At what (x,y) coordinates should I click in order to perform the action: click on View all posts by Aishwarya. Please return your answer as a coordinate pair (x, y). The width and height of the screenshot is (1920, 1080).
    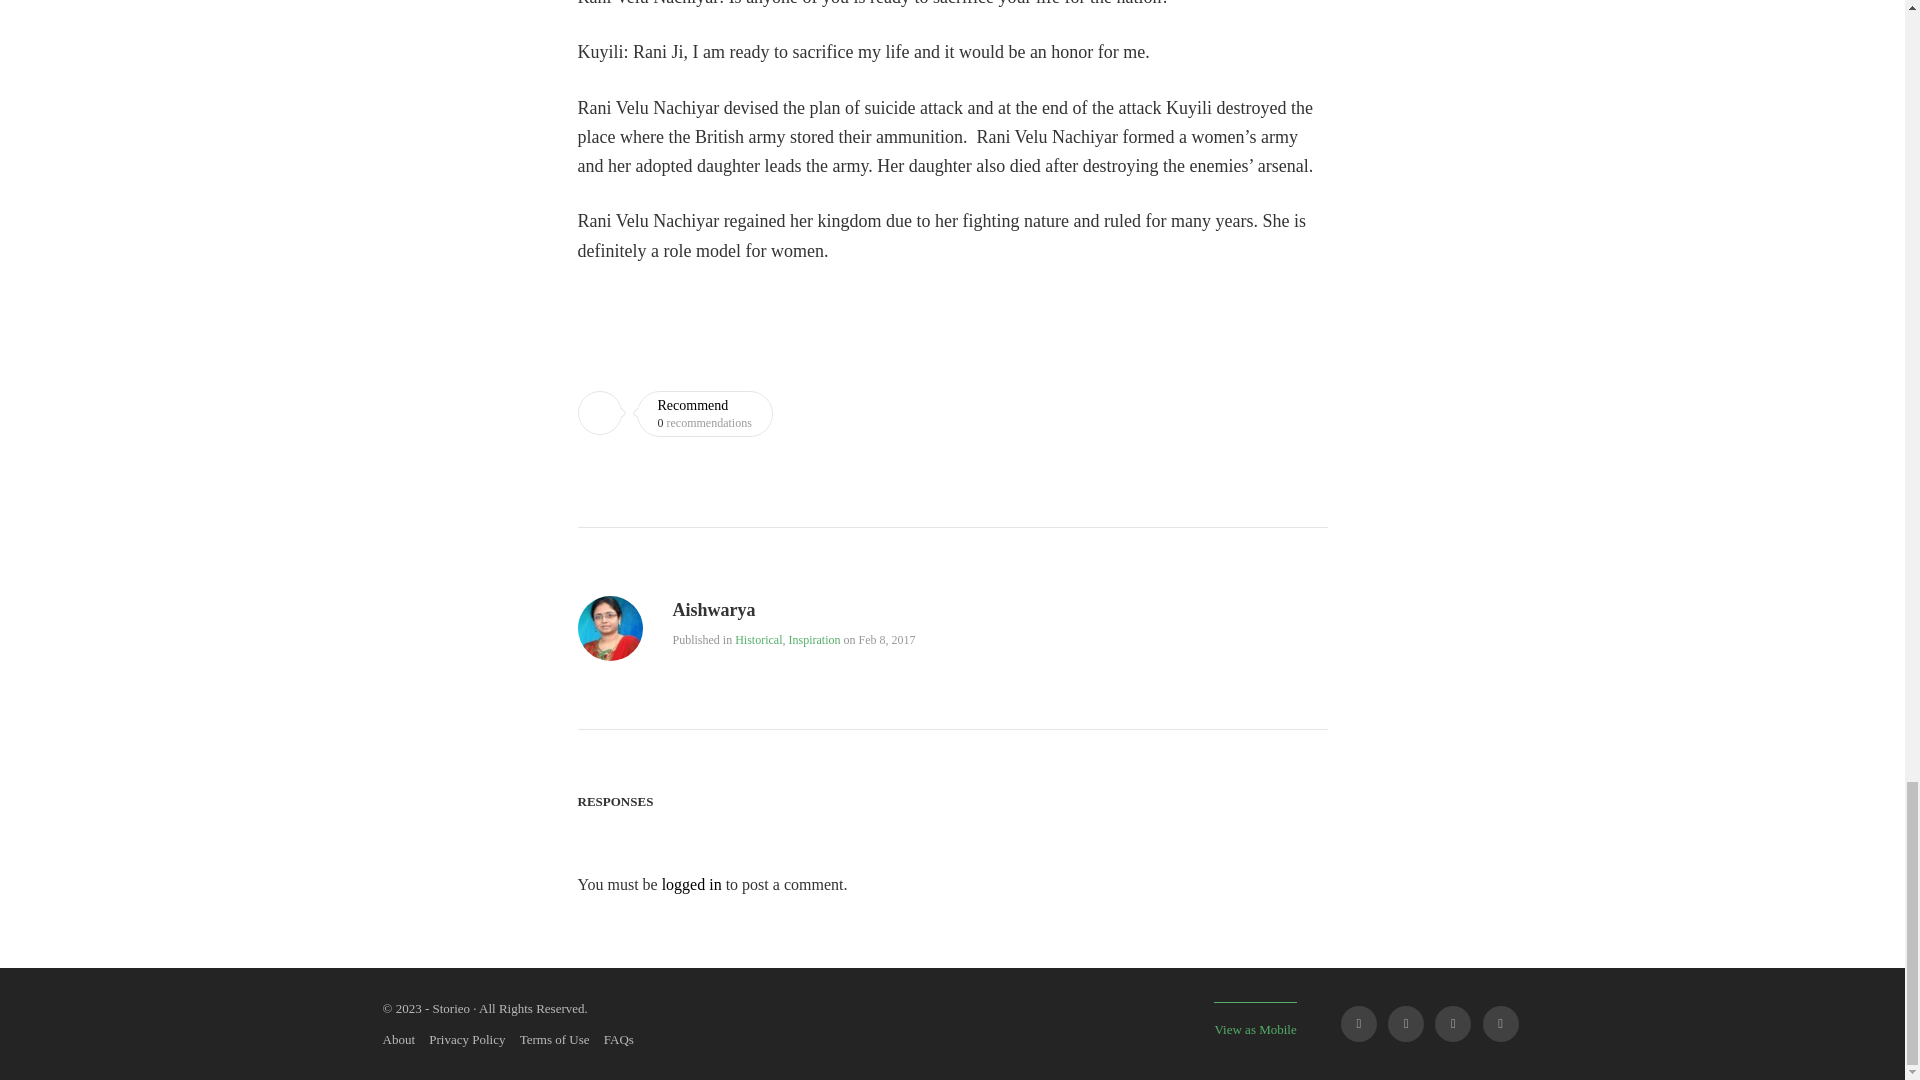
    Looking at the image, I should click on (610, 647).